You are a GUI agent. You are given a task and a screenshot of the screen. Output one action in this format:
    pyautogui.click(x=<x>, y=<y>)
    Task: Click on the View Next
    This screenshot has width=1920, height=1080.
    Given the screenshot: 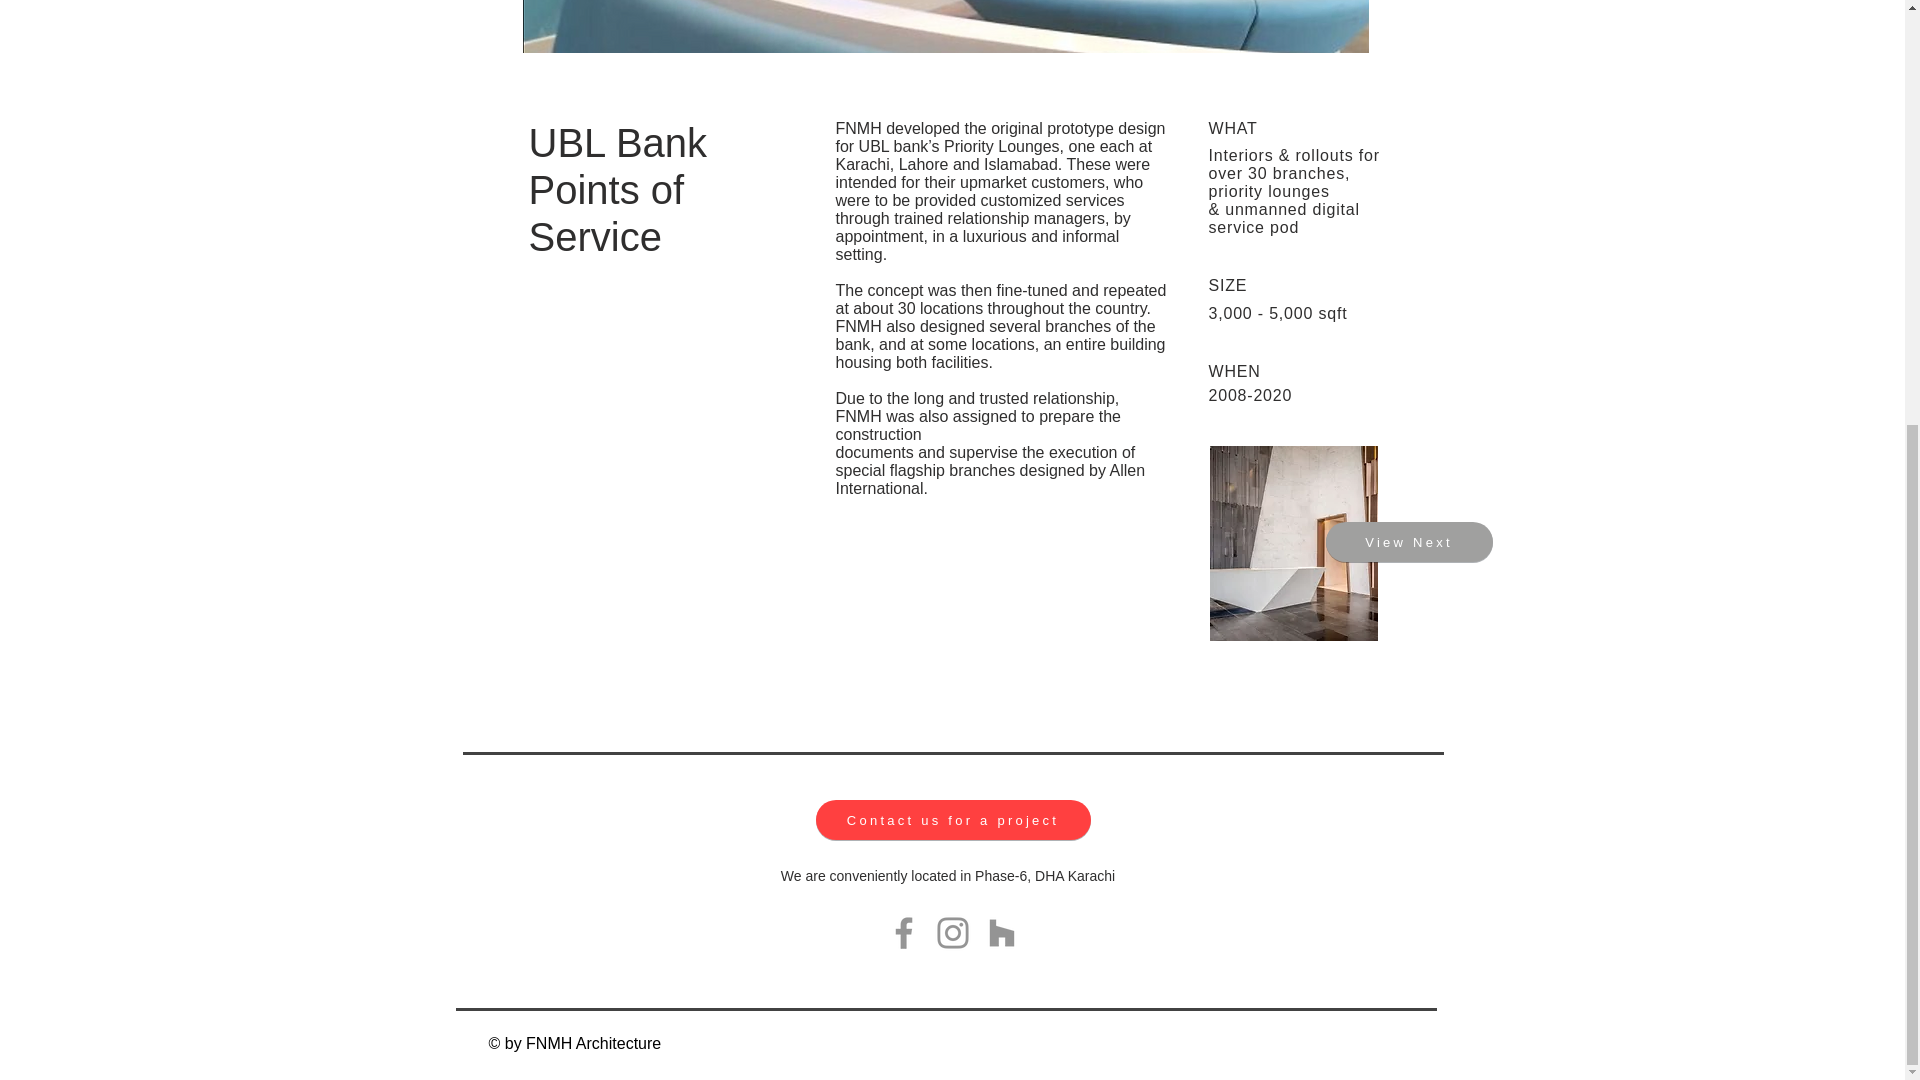 What is the action you would take?
    pyautogui.click(x=1410, y=541)
    